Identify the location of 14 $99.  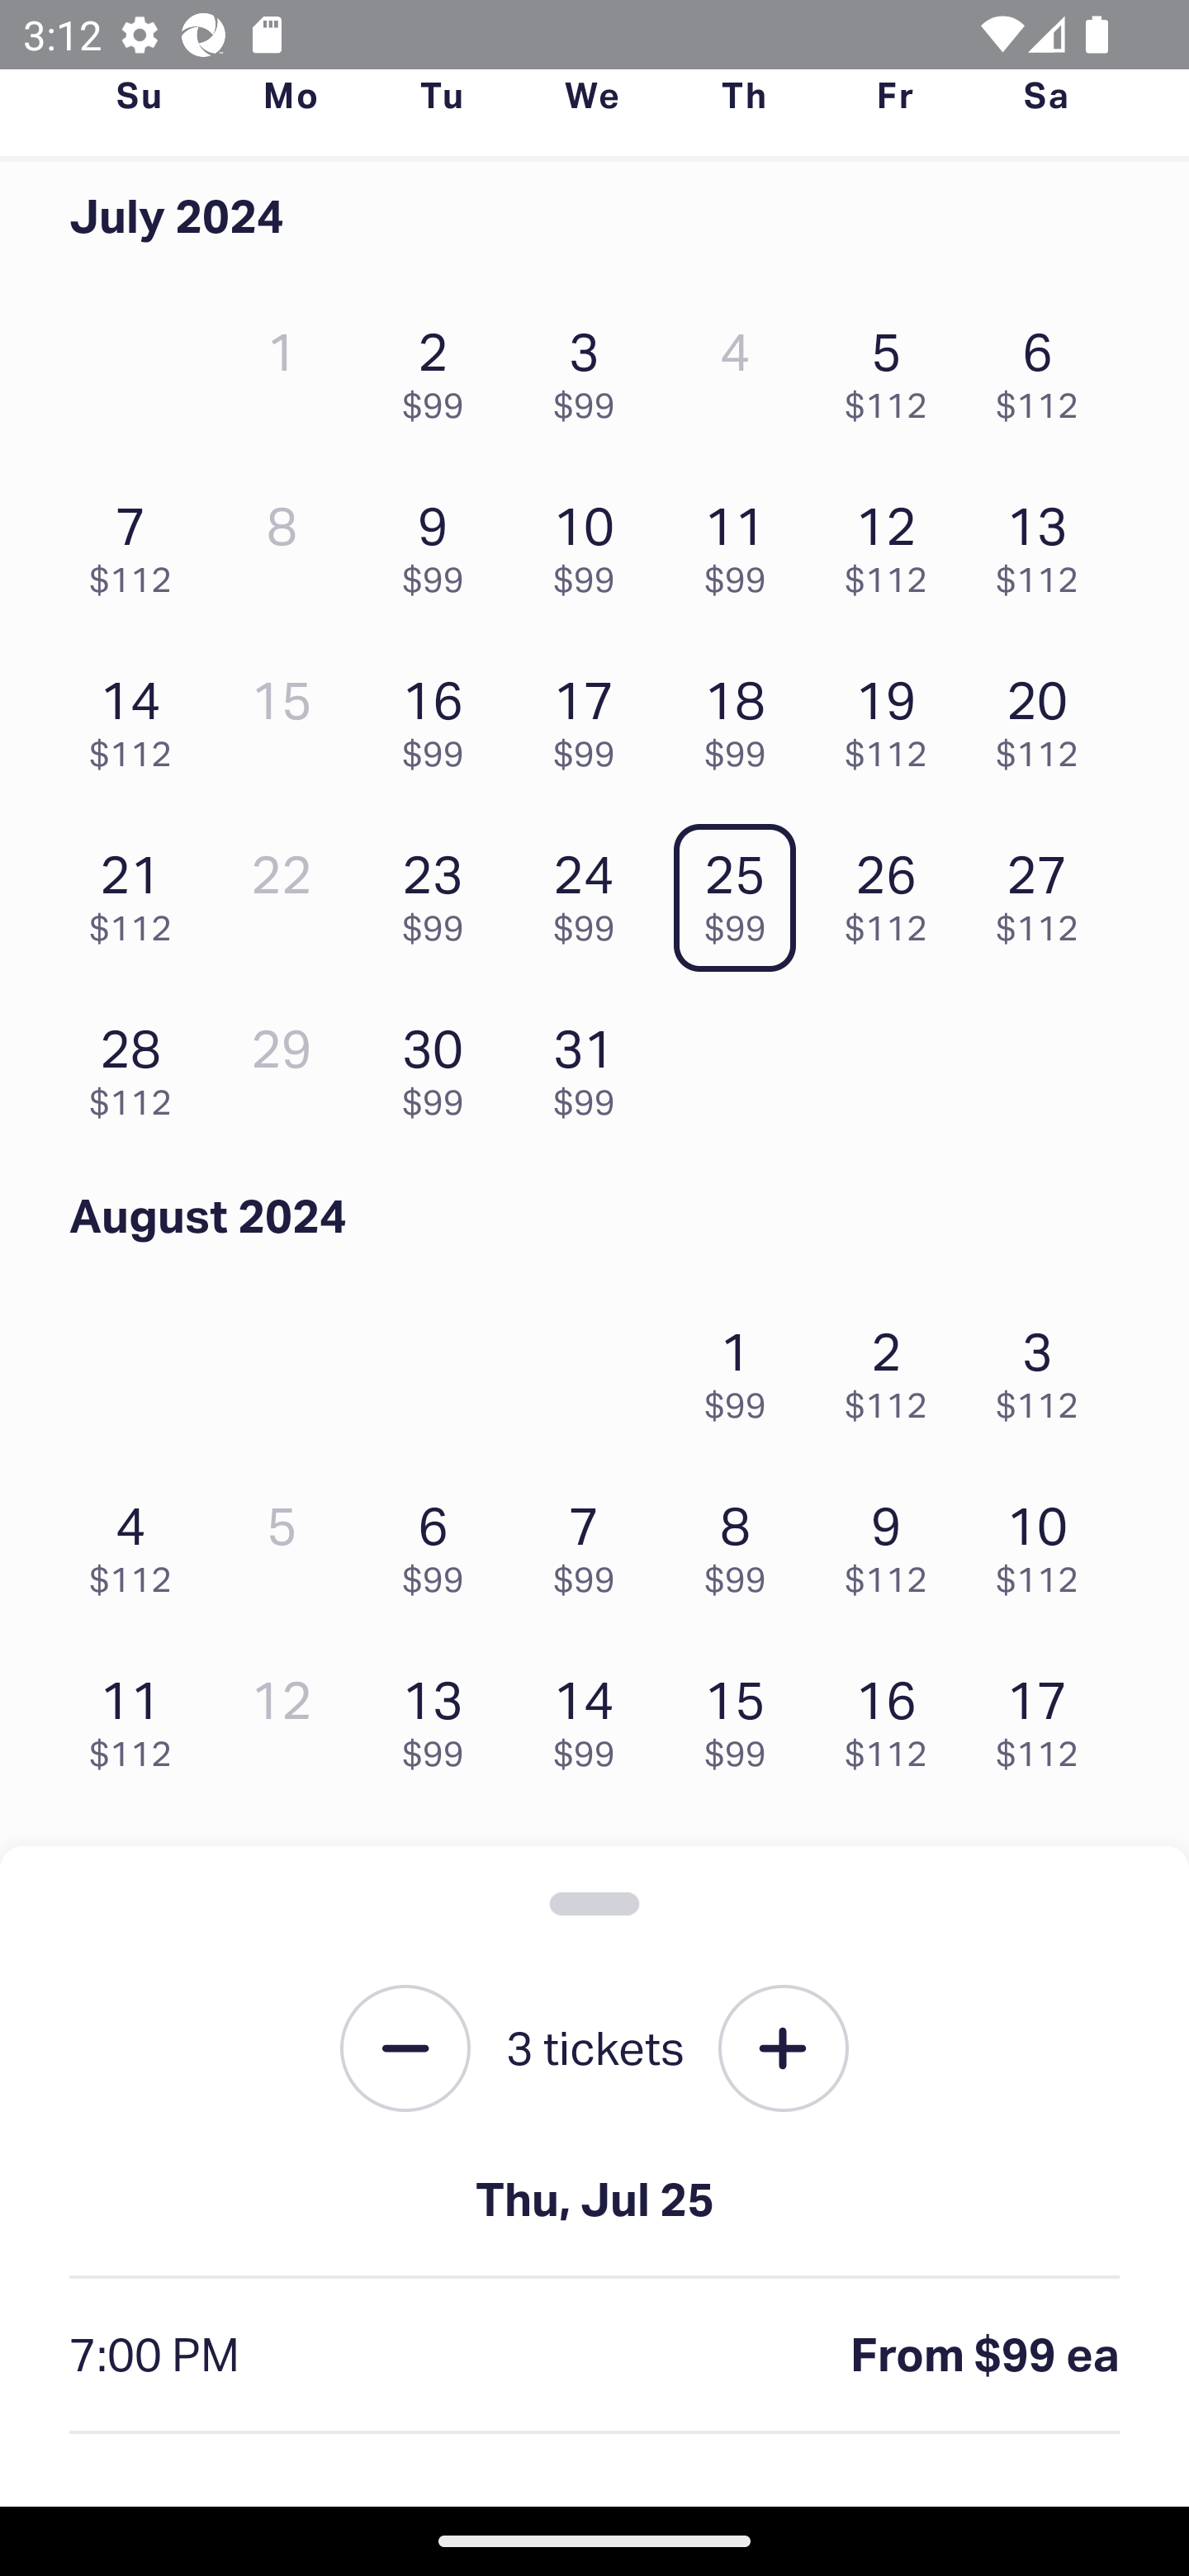
(593, 1717).